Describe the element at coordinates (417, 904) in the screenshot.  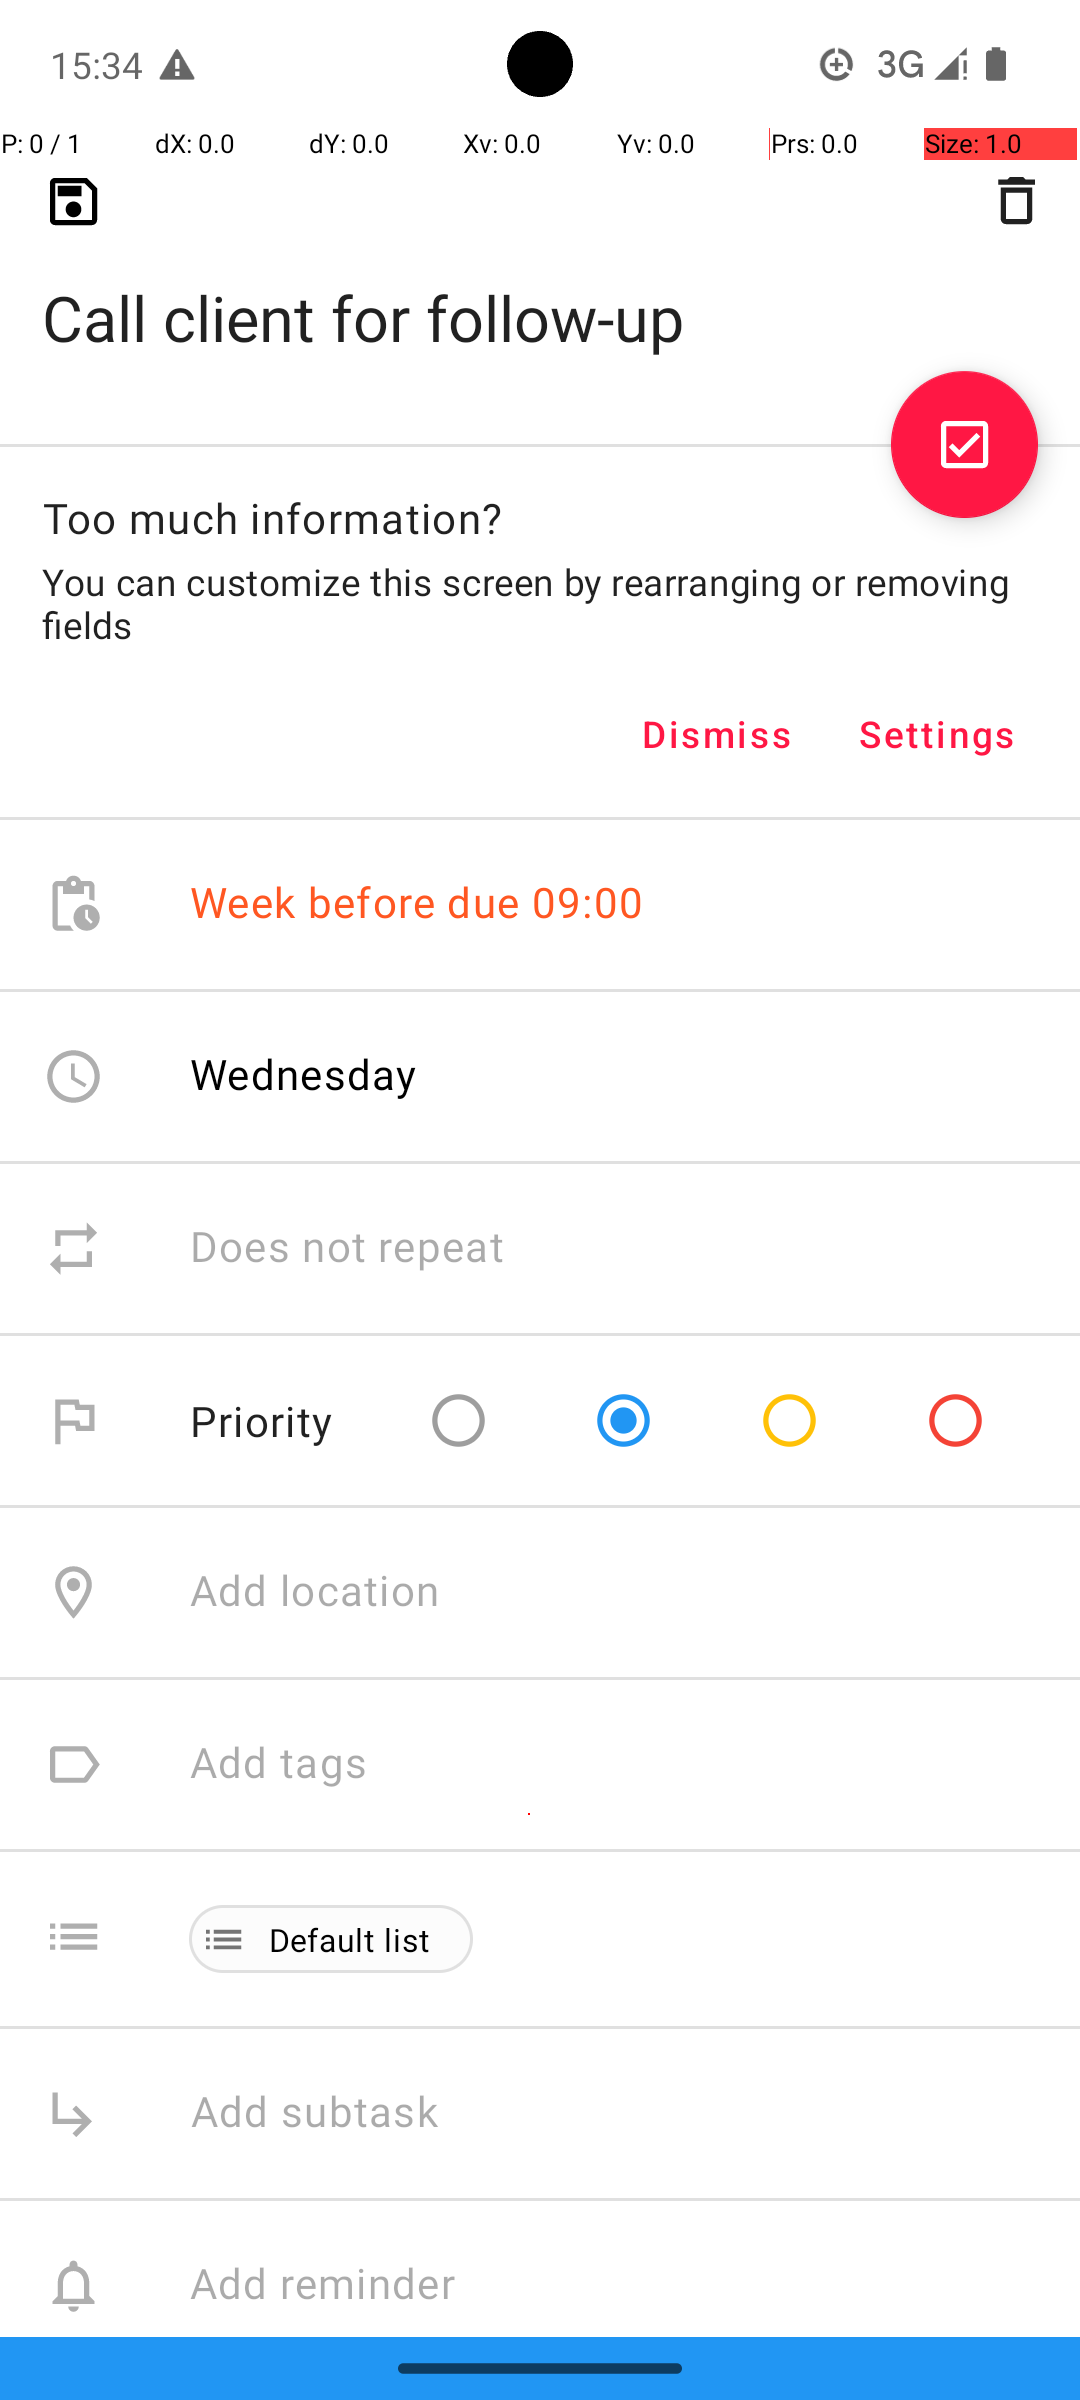
I see `Week before due 09:00` at that location.